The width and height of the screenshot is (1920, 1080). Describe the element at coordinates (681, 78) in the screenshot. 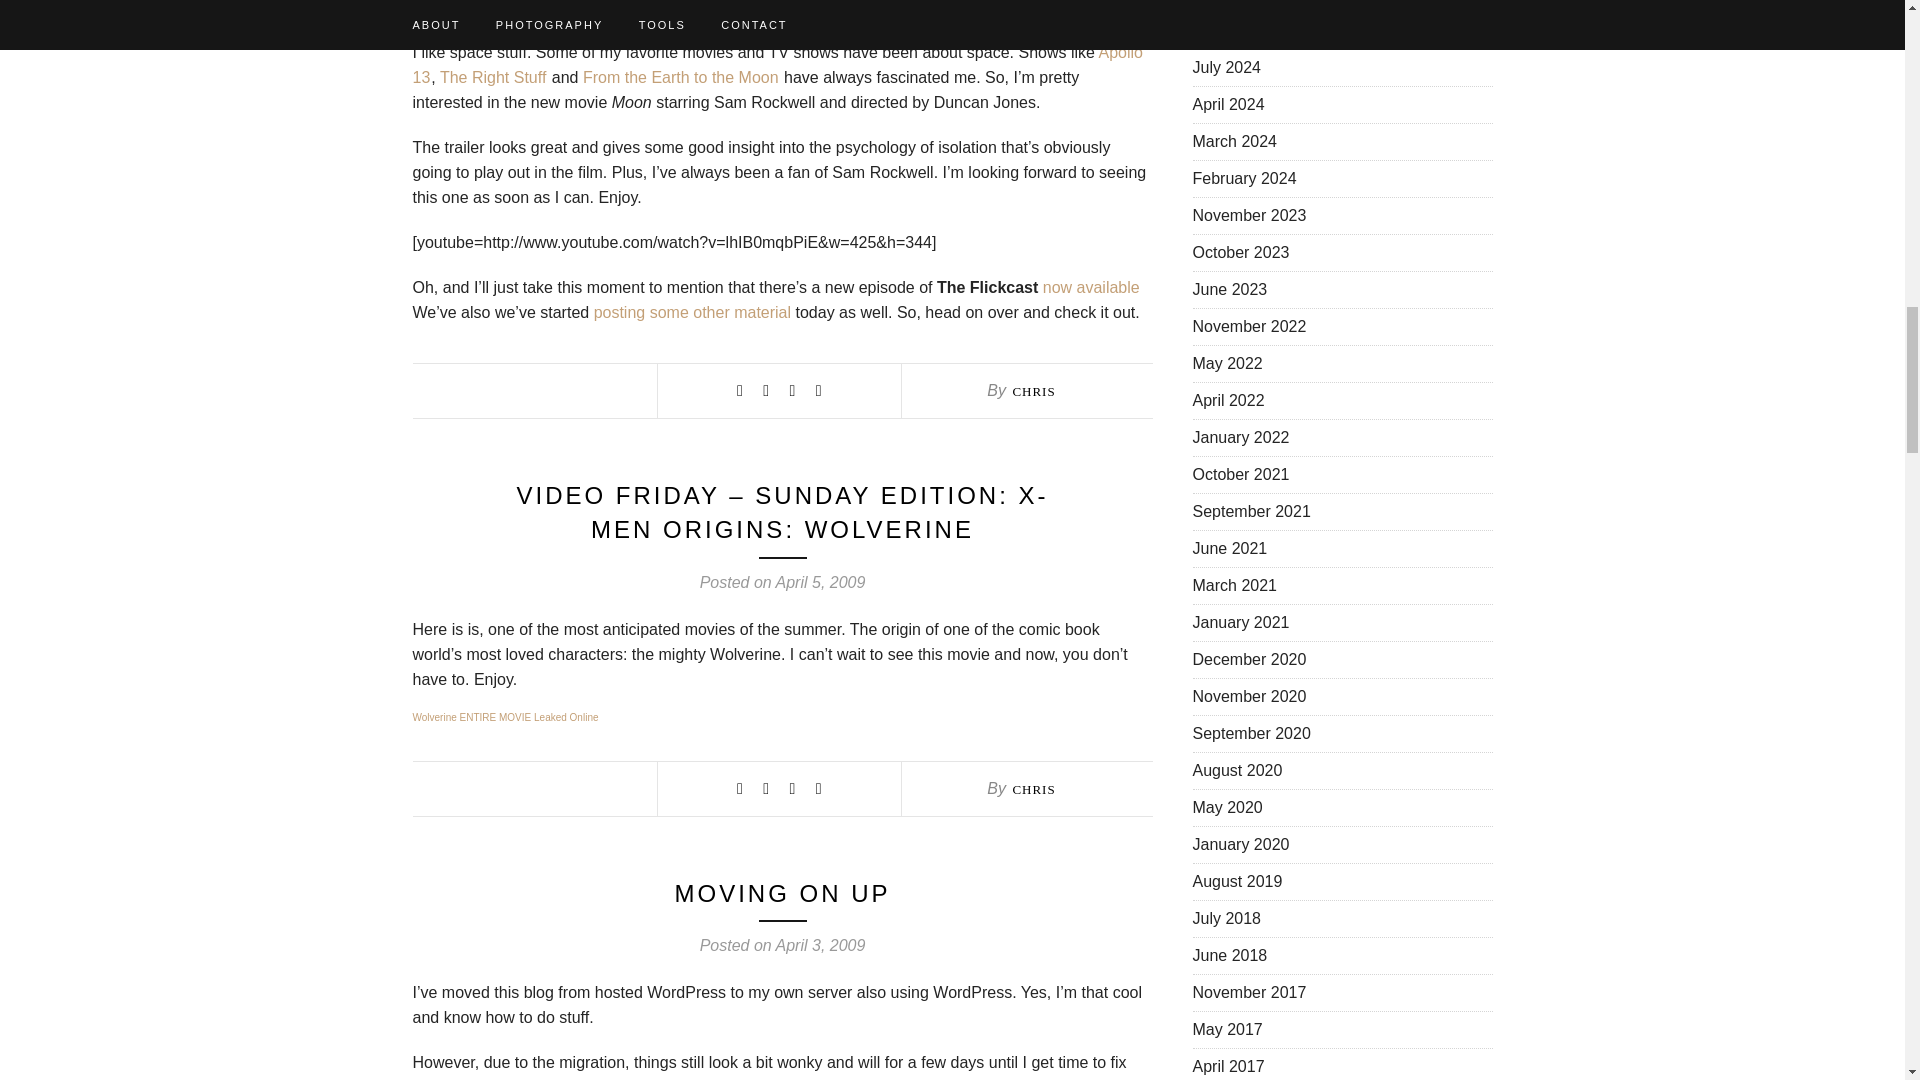

I see `From the Earth to the Moon` at that location.